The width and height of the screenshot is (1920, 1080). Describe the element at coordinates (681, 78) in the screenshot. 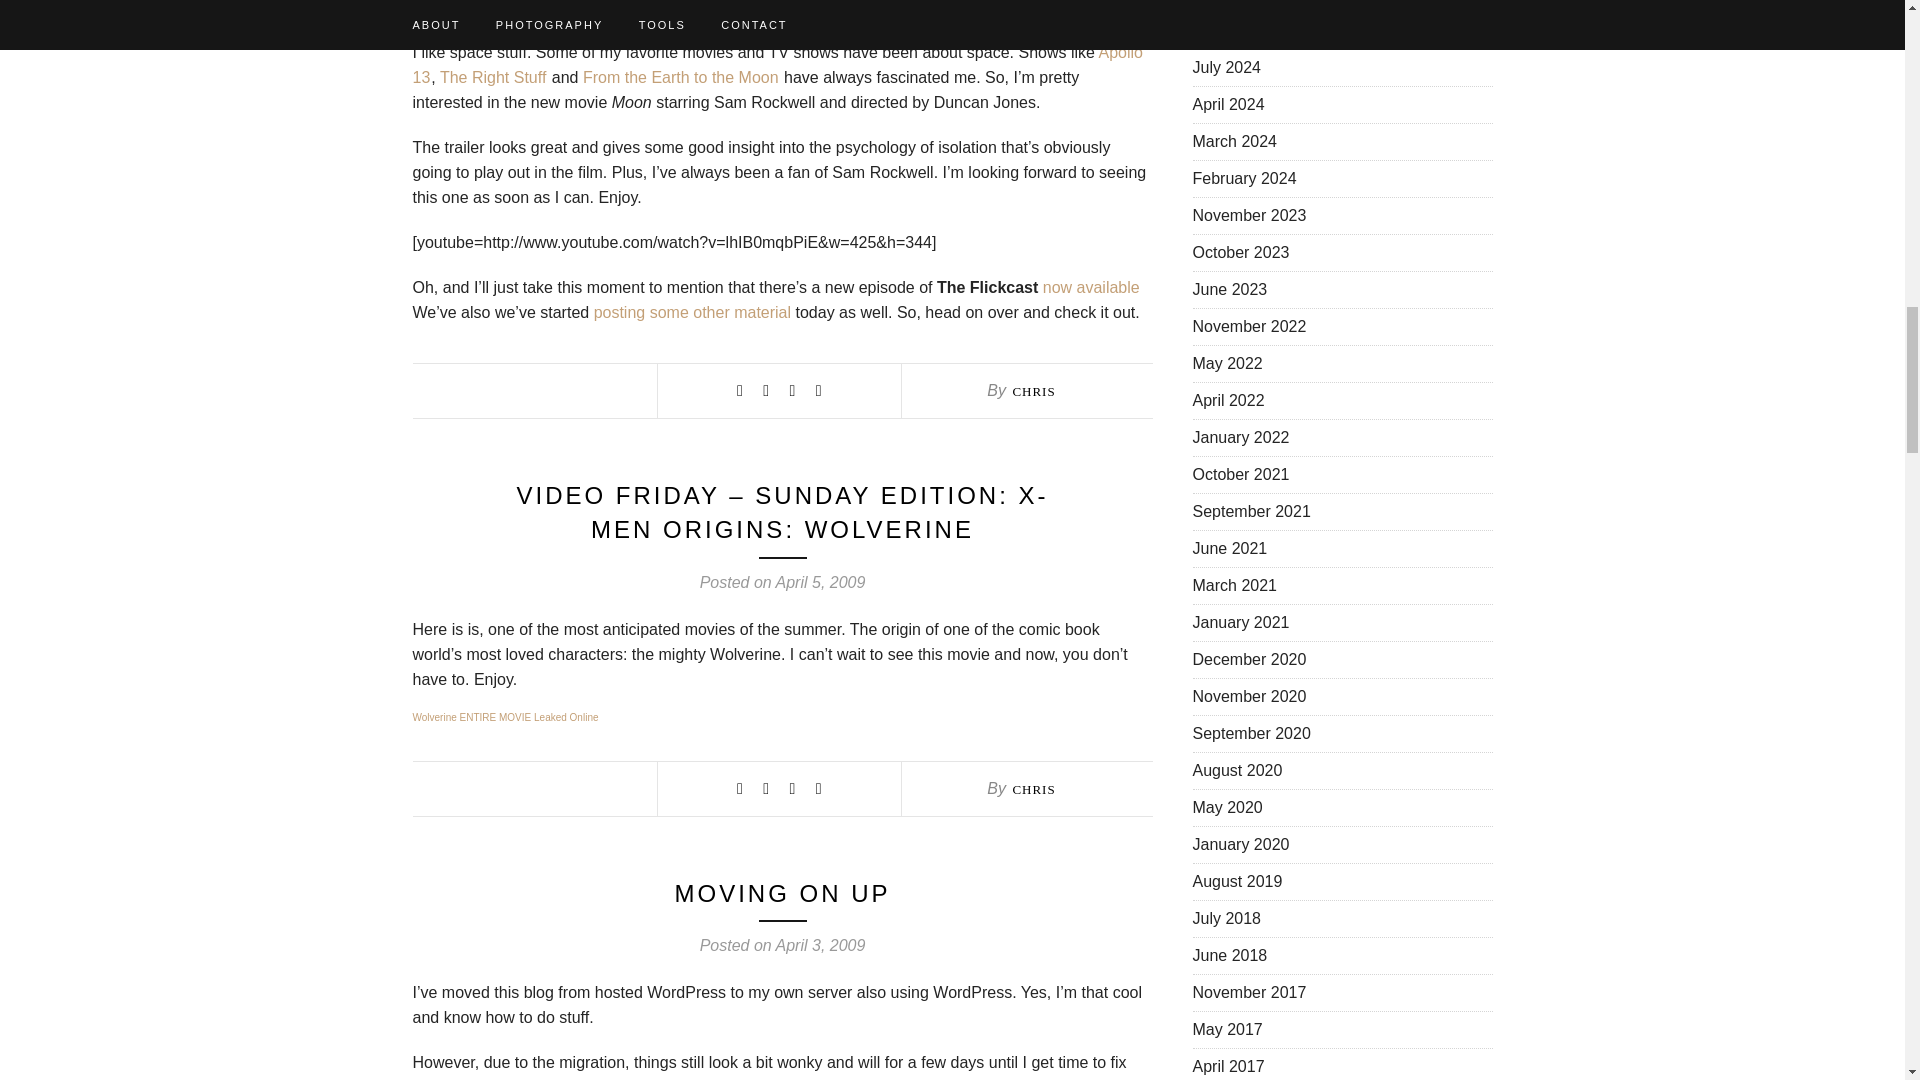

I see `From the Earth to the Moon` at that location.